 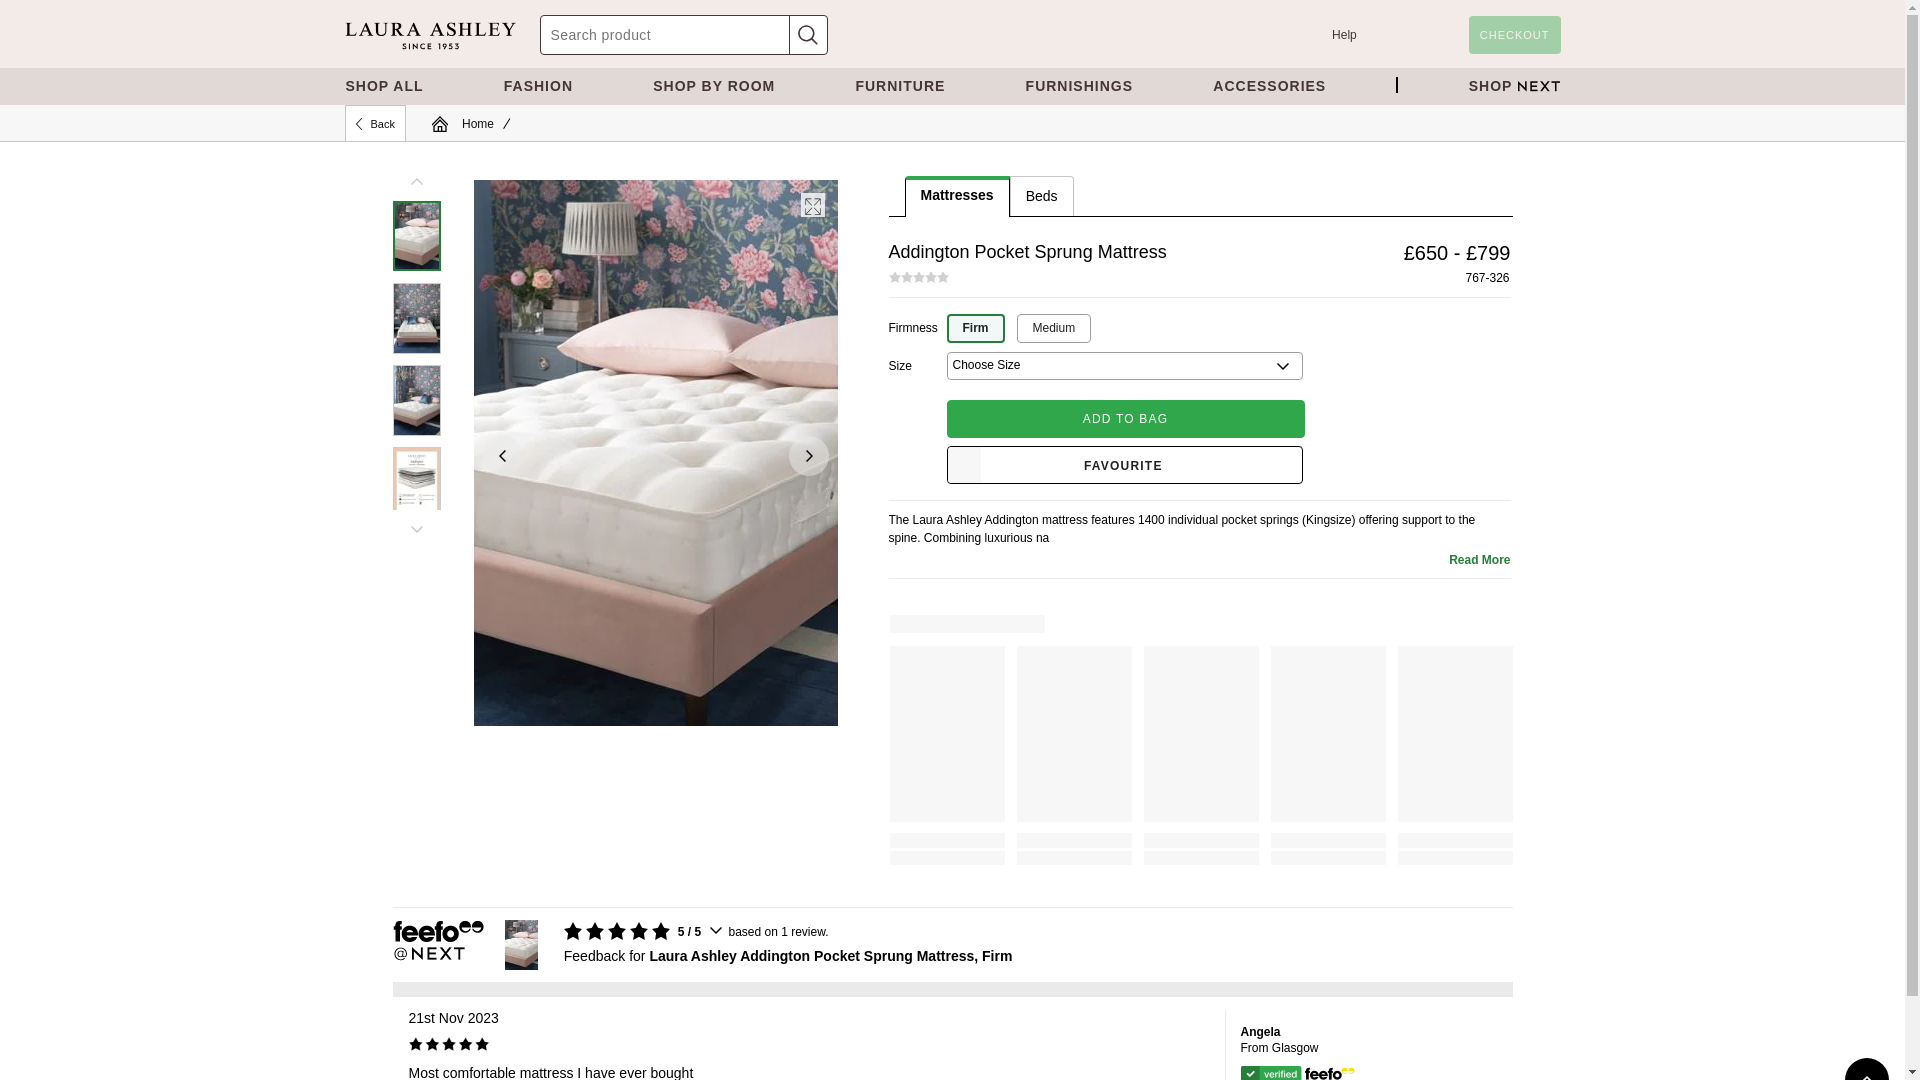 What do you see at coordinates (374, 122) in the screenshot?
I see `Back` at bounding box center [374, 122].